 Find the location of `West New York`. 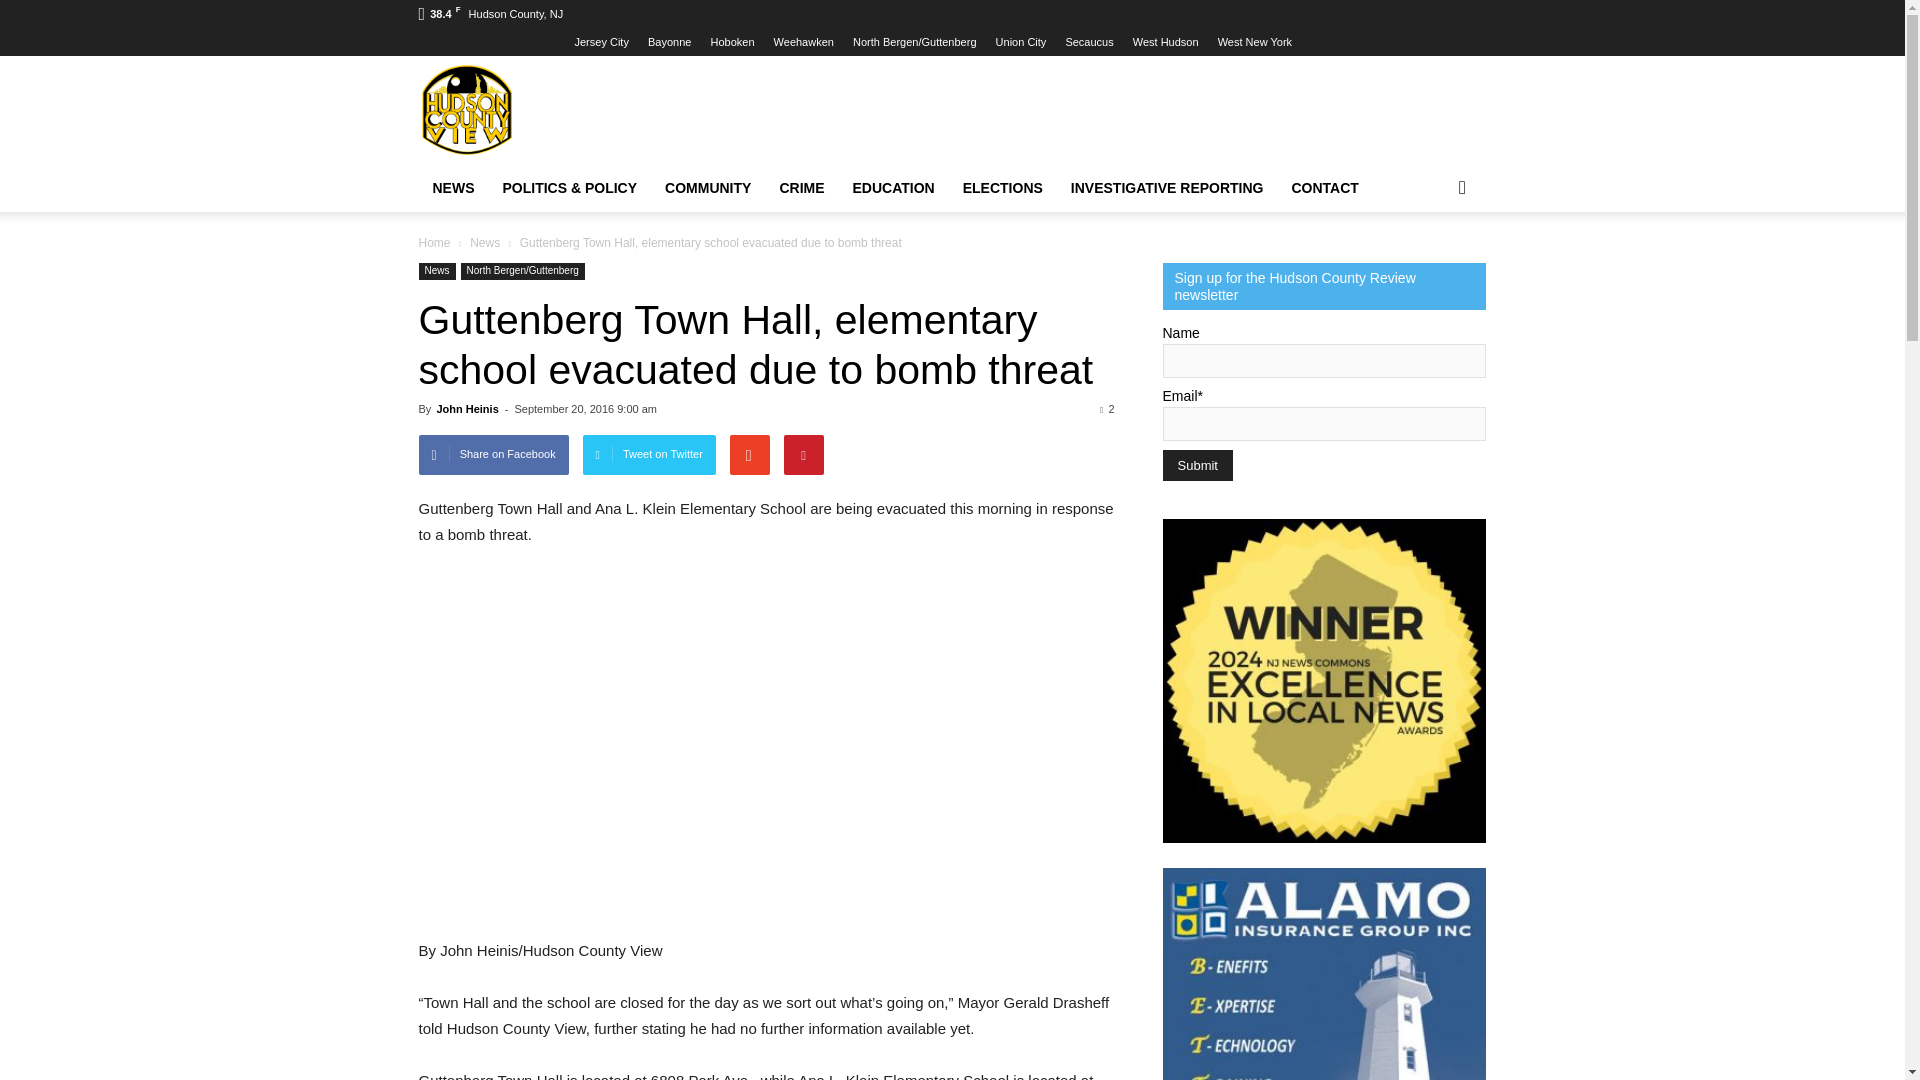

West New York is located at coordinates (1254, 41).